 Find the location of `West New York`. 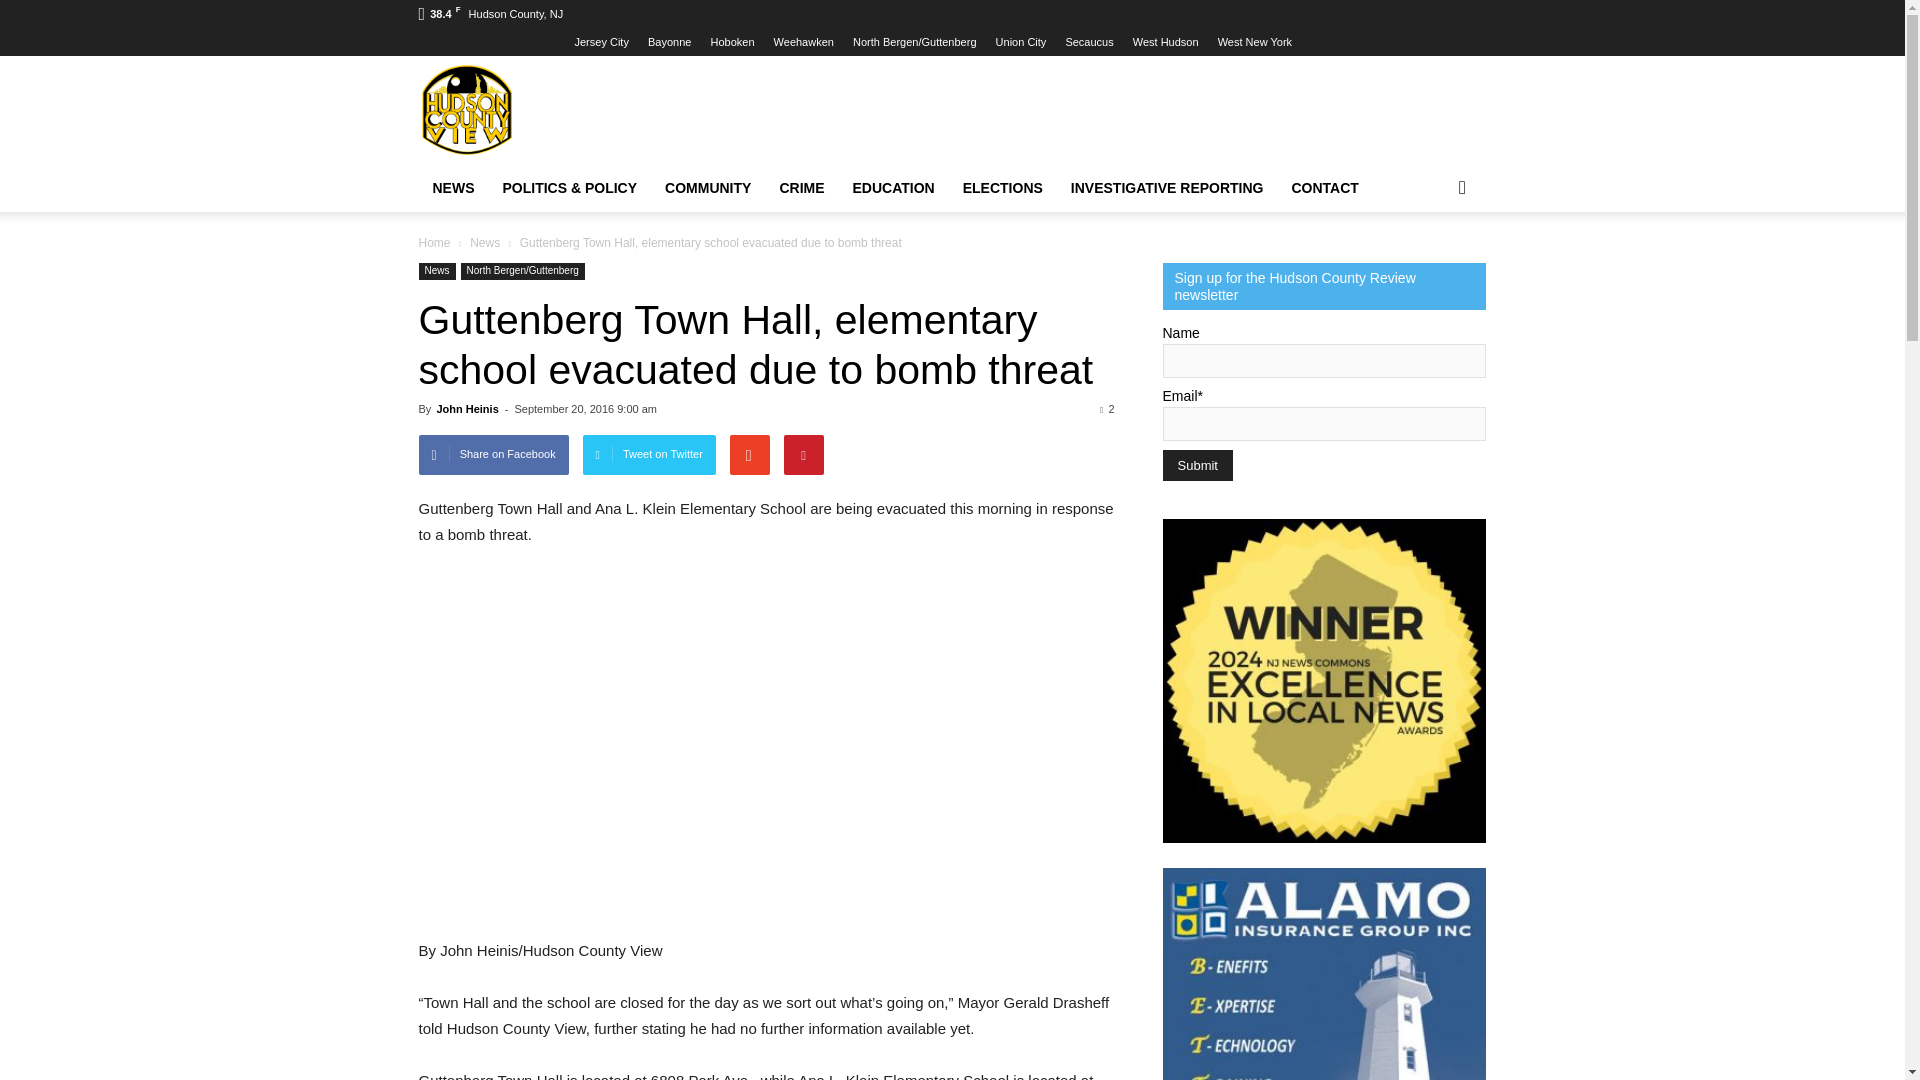

West New York is located at coordinates (1254, 41).